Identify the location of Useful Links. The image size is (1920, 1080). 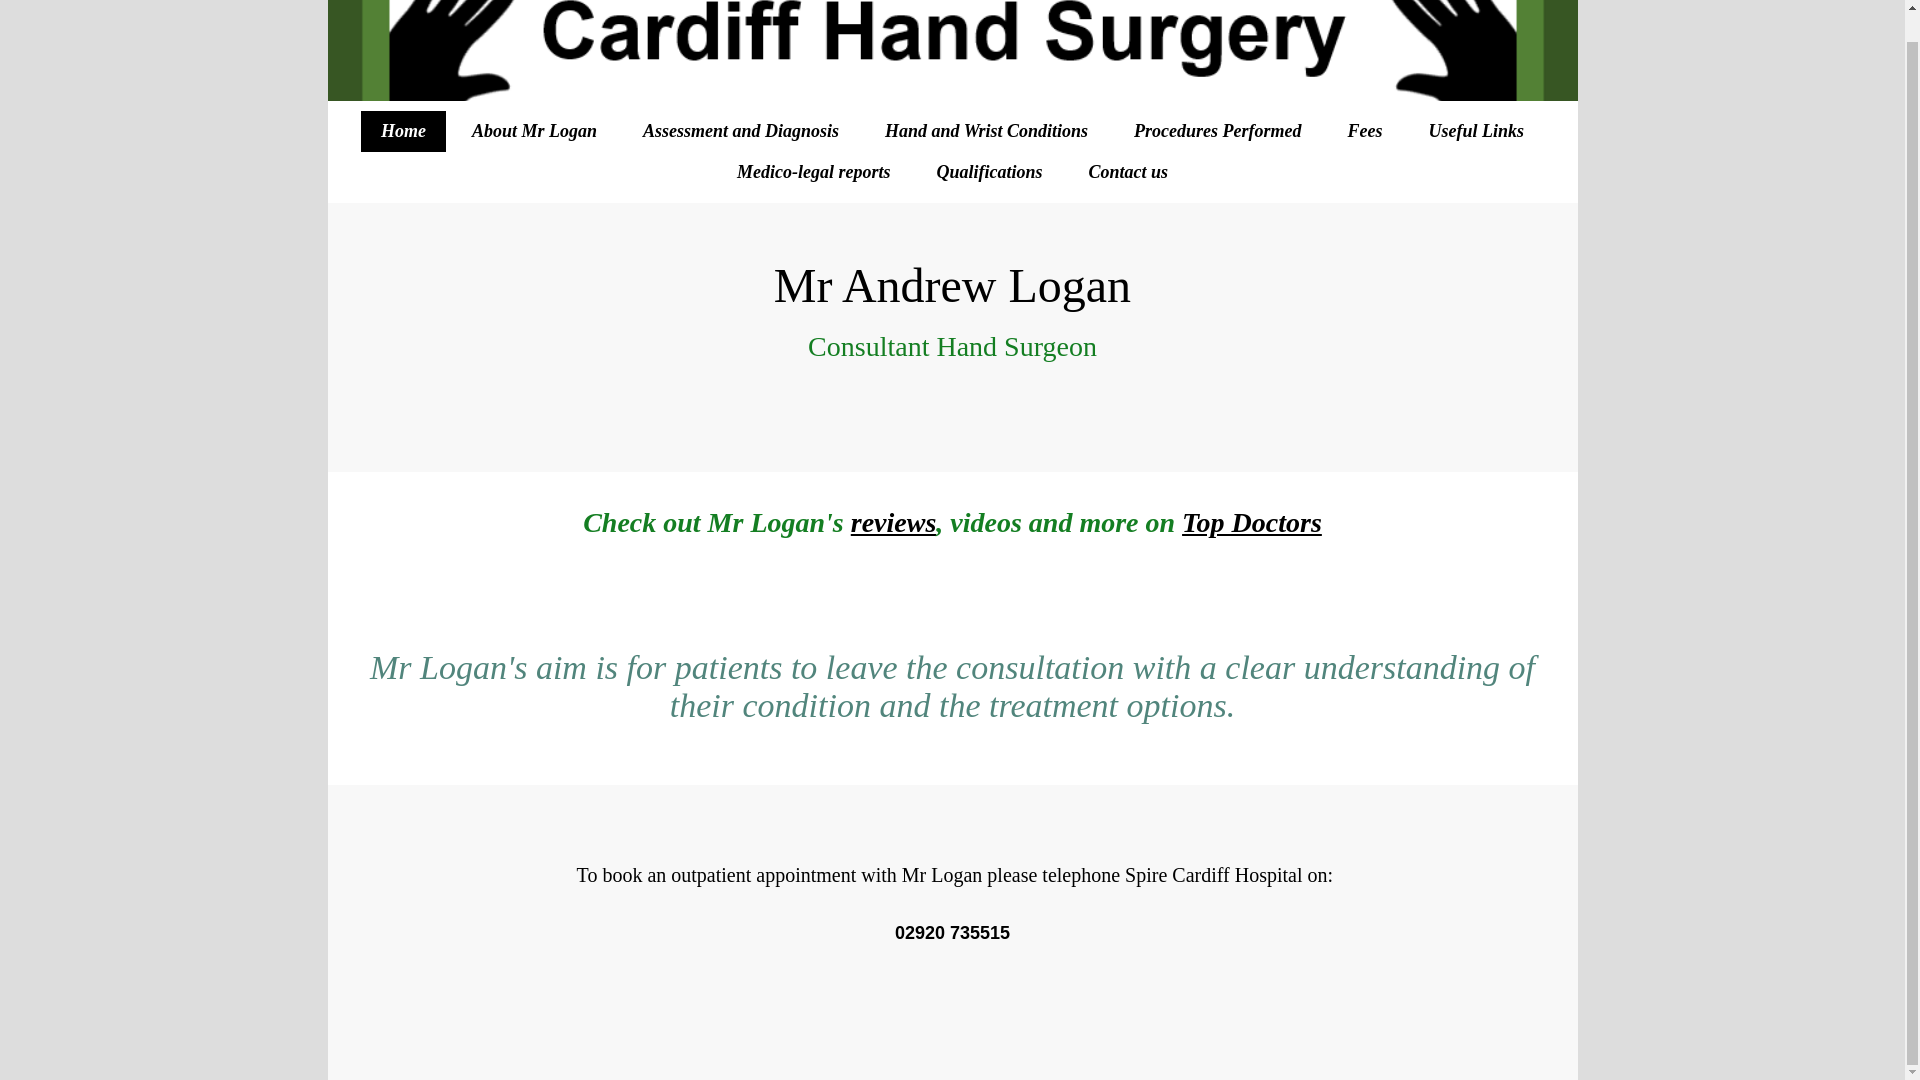
(1475, 132).